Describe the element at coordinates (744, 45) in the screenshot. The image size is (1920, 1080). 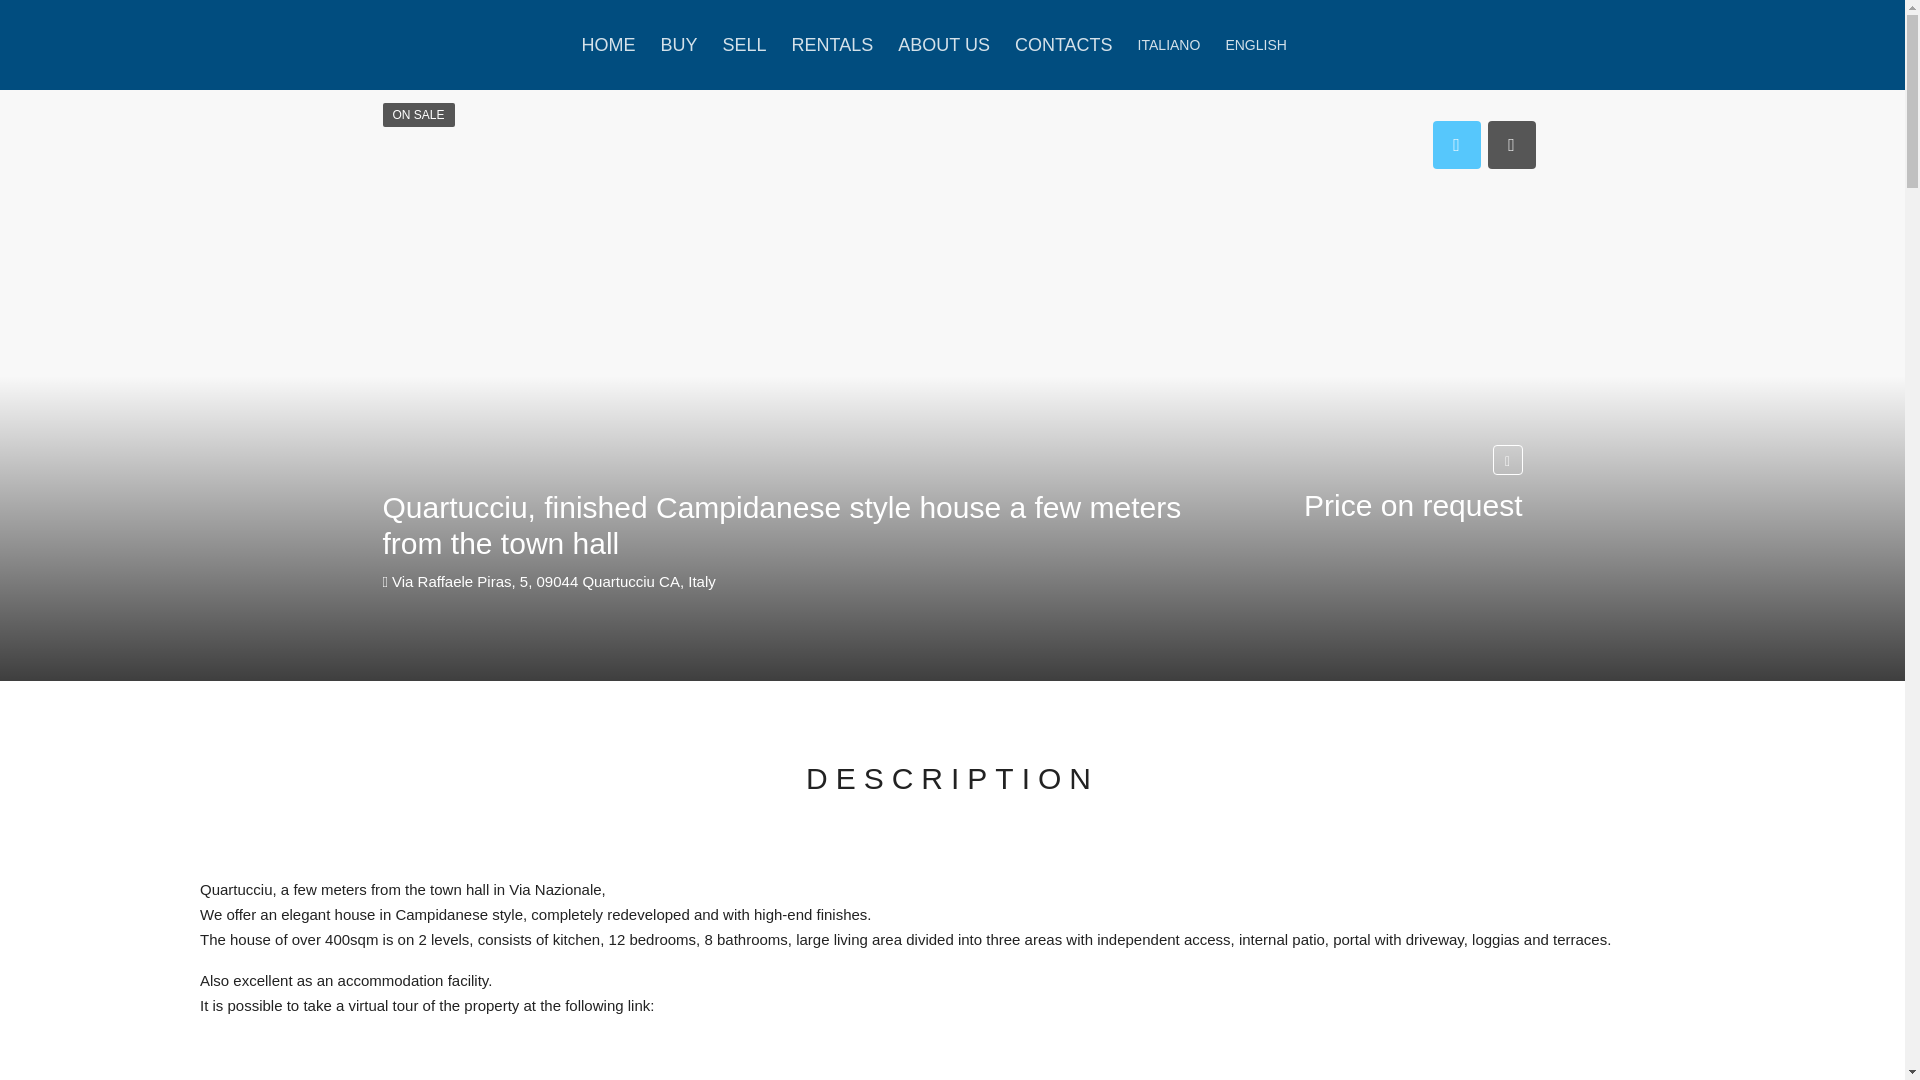
I see `SELL` at that location.